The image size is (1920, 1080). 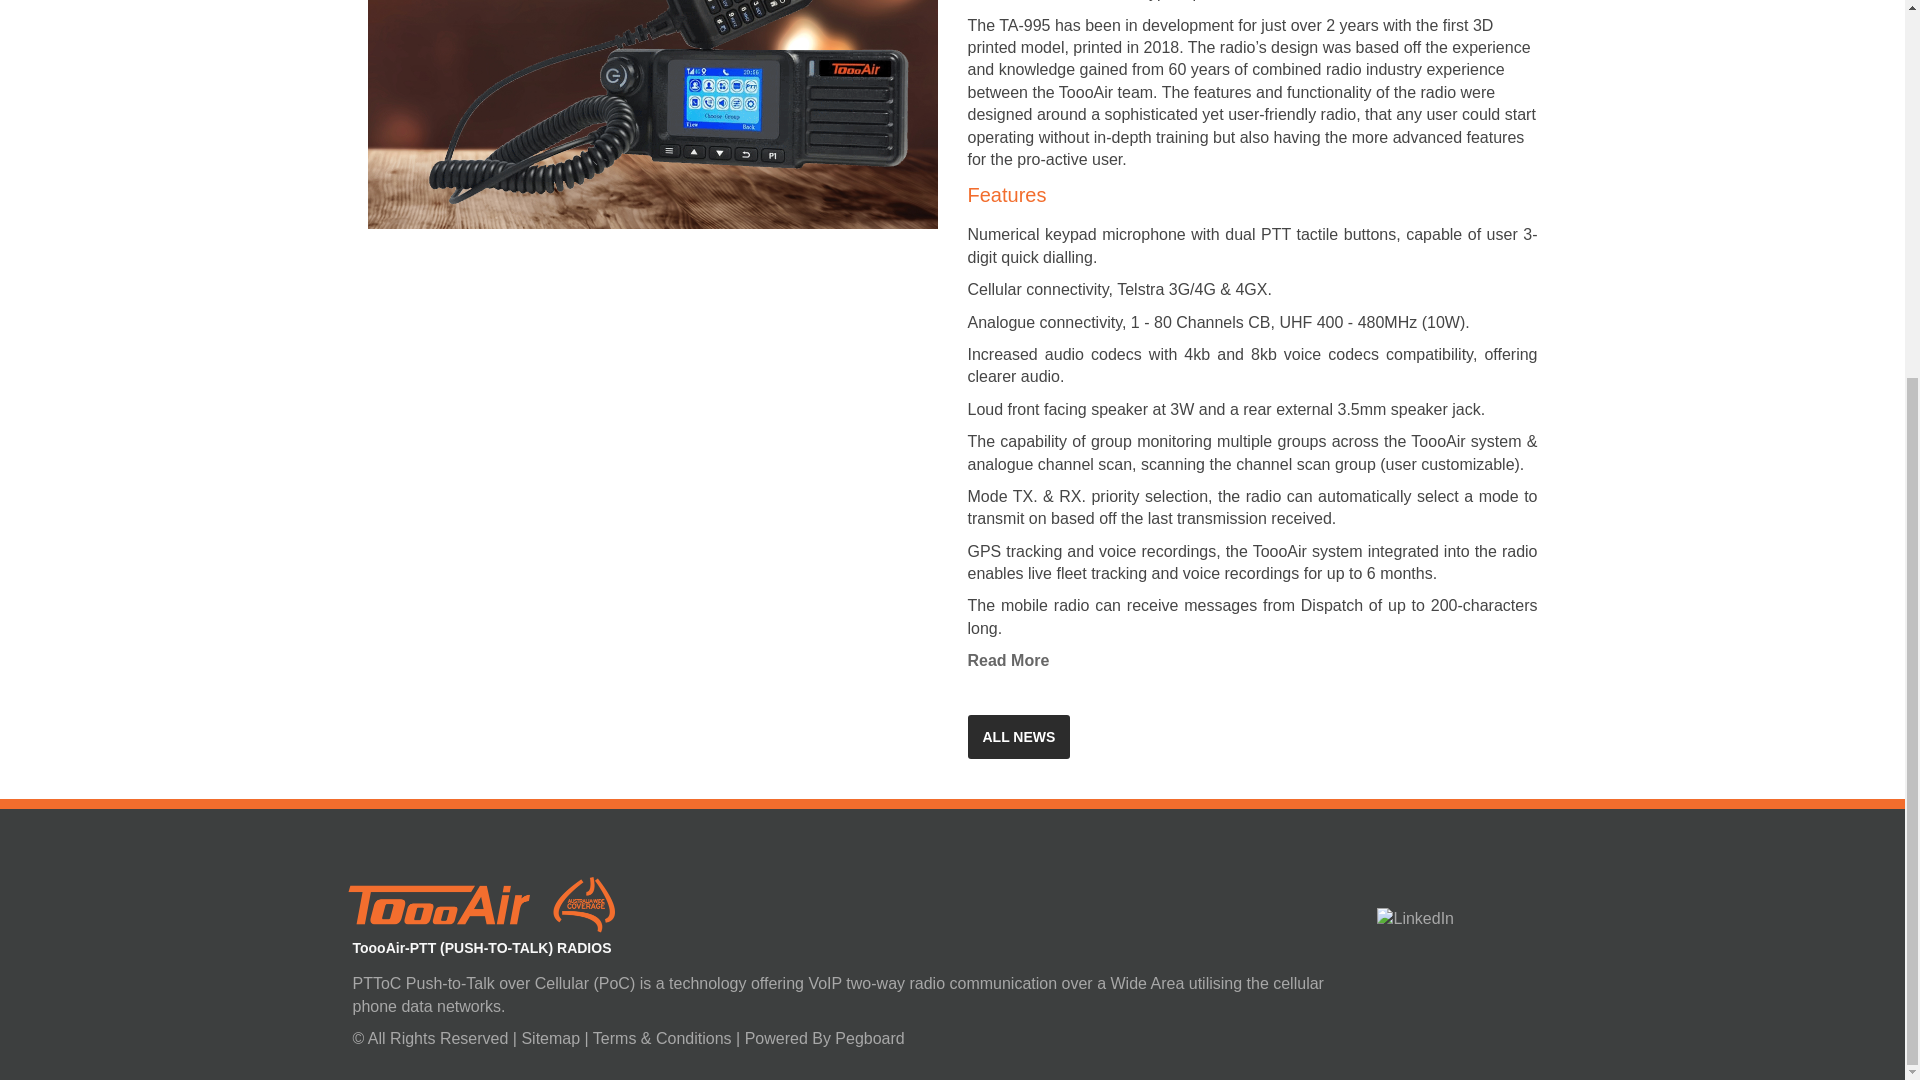 I want to click on Sitemap, so click(x=552, y=1038).